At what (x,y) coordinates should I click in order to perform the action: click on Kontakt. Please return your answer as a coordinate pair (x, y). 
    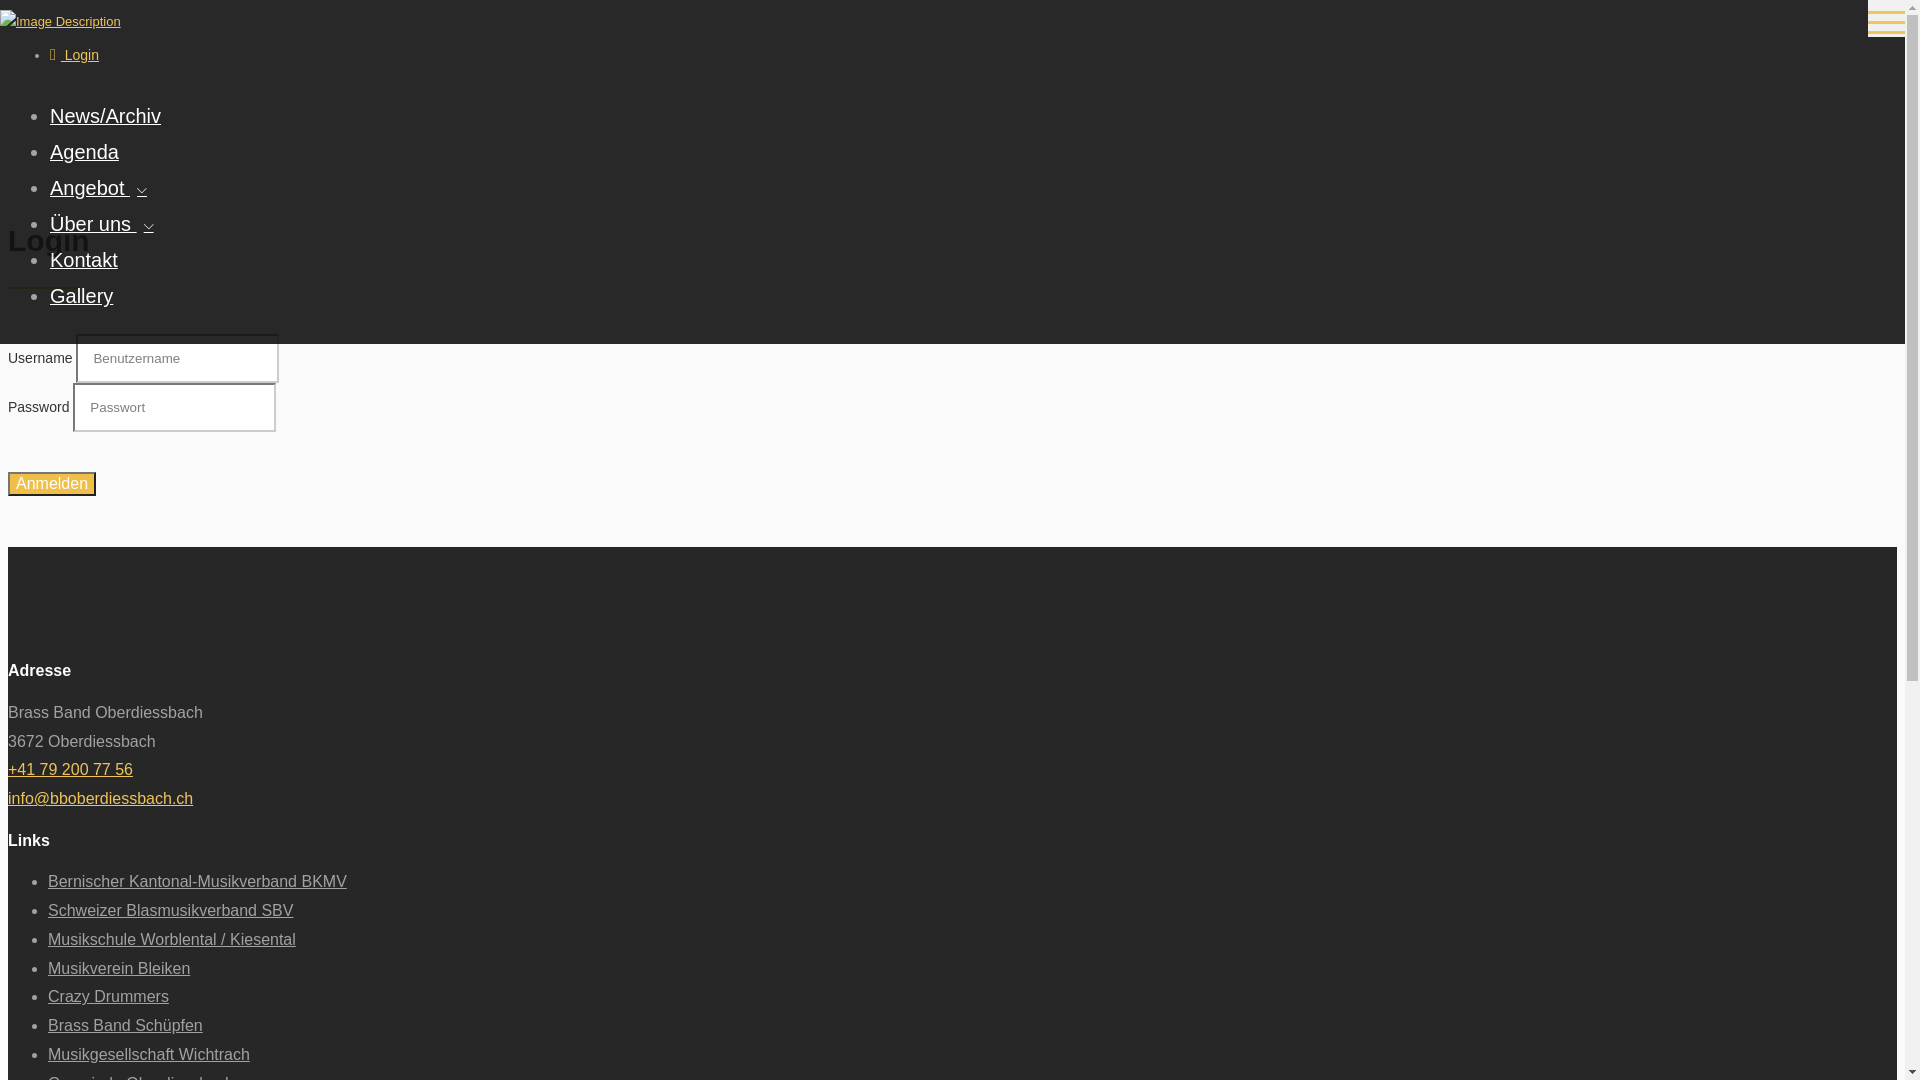
    Looking at the image, I should click on (84, 260).